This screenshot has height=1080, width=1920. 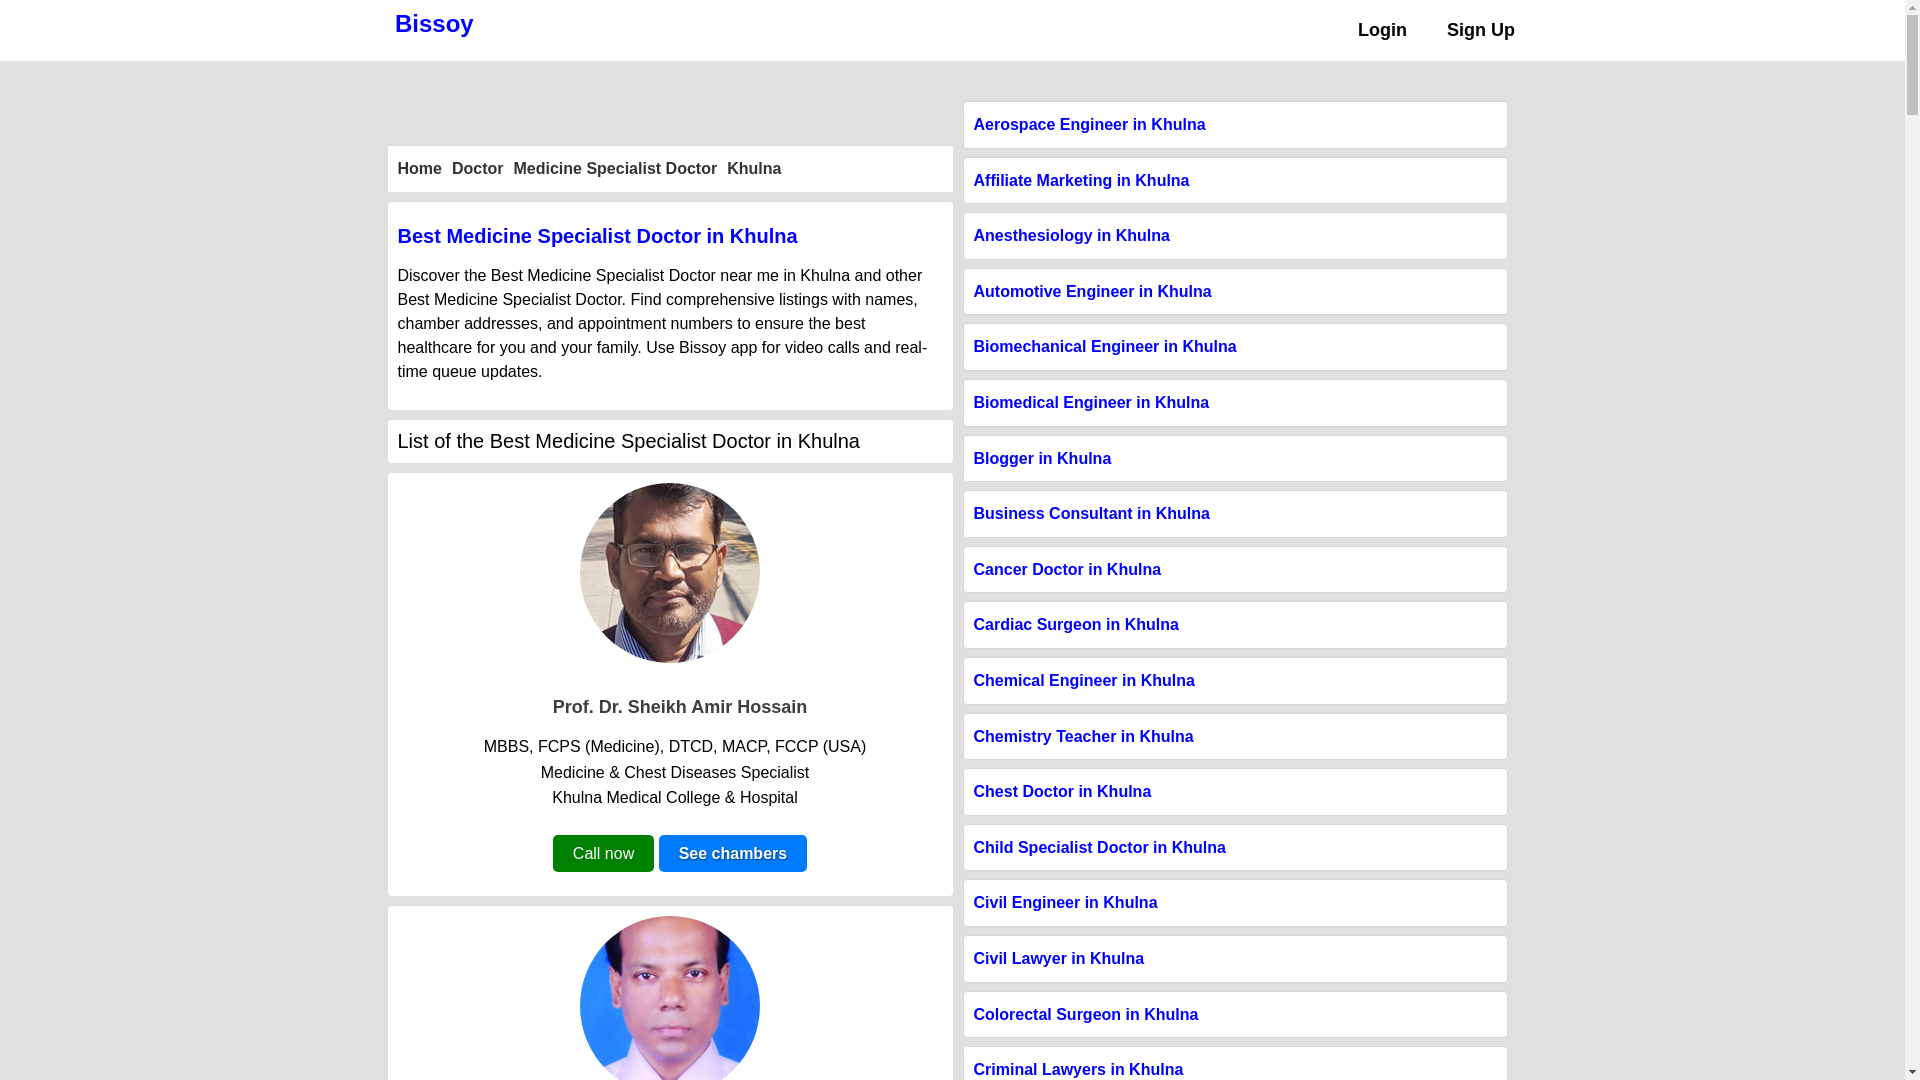 What do you see at coordinates (1480, 30) in the screenshot?
I see `Sign Up` at bounding box center [1480, 30].